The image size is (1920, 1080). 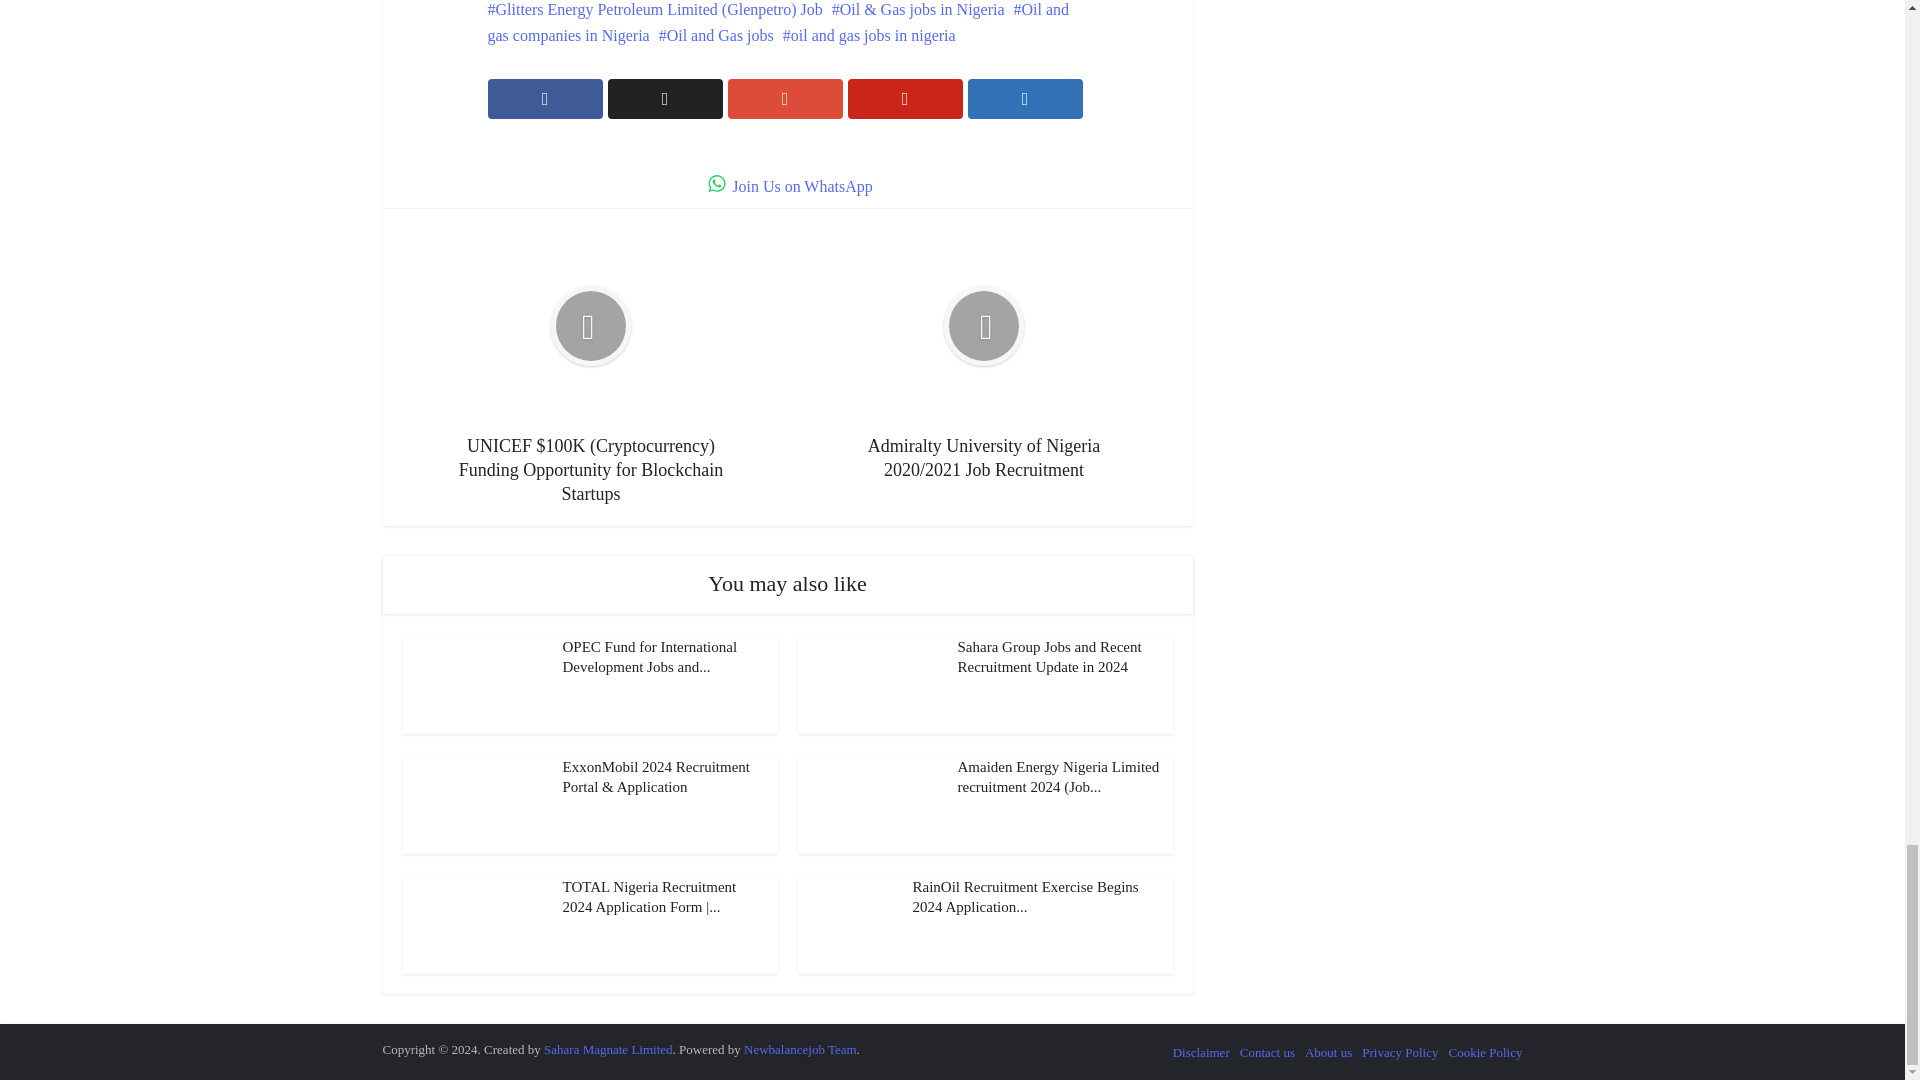 What do you see at coordinates (1050, 657) in the screenshot?
I see `Sahara Group Jobs and Recent Recruitment Update in 2024` at bounding box center [1050, 657].